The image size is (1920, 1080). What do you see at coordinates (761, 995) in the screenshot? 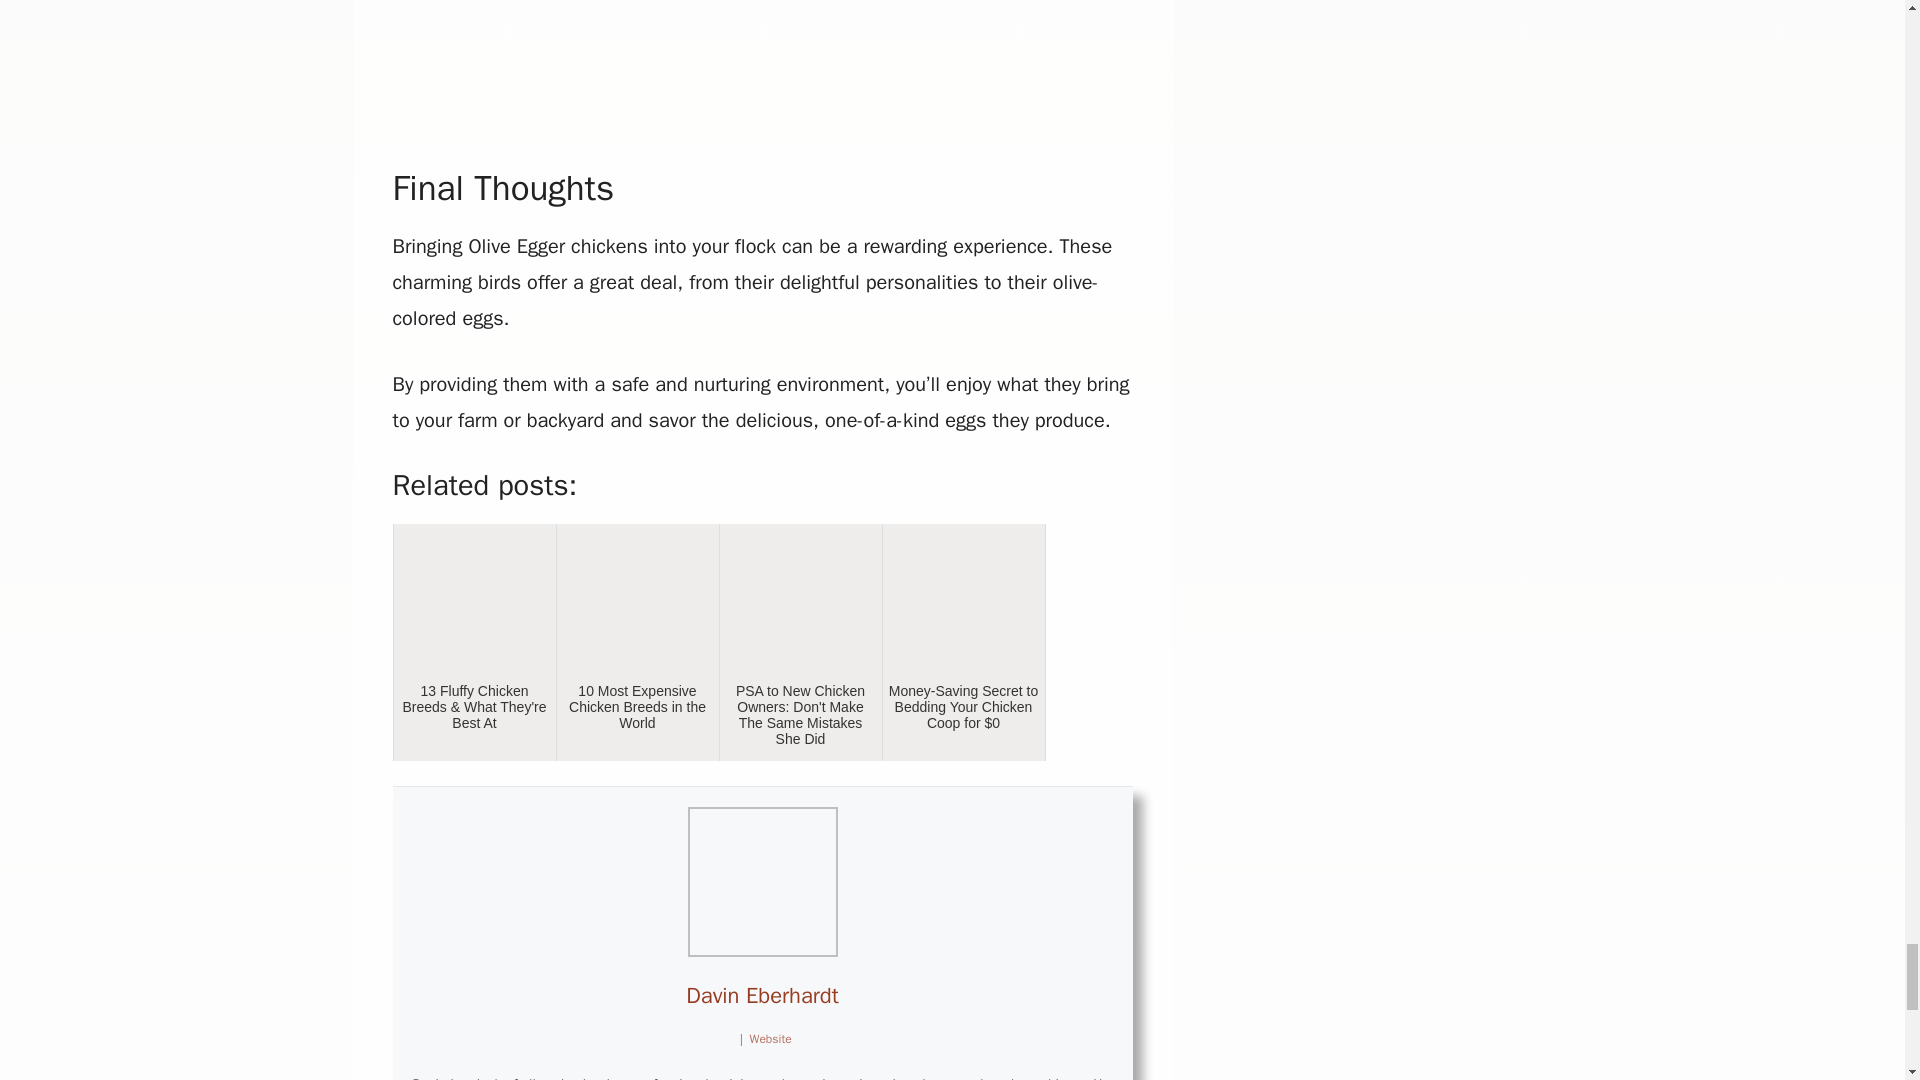
I see `Davin Eberhardt` at bounding box center [761, 995].